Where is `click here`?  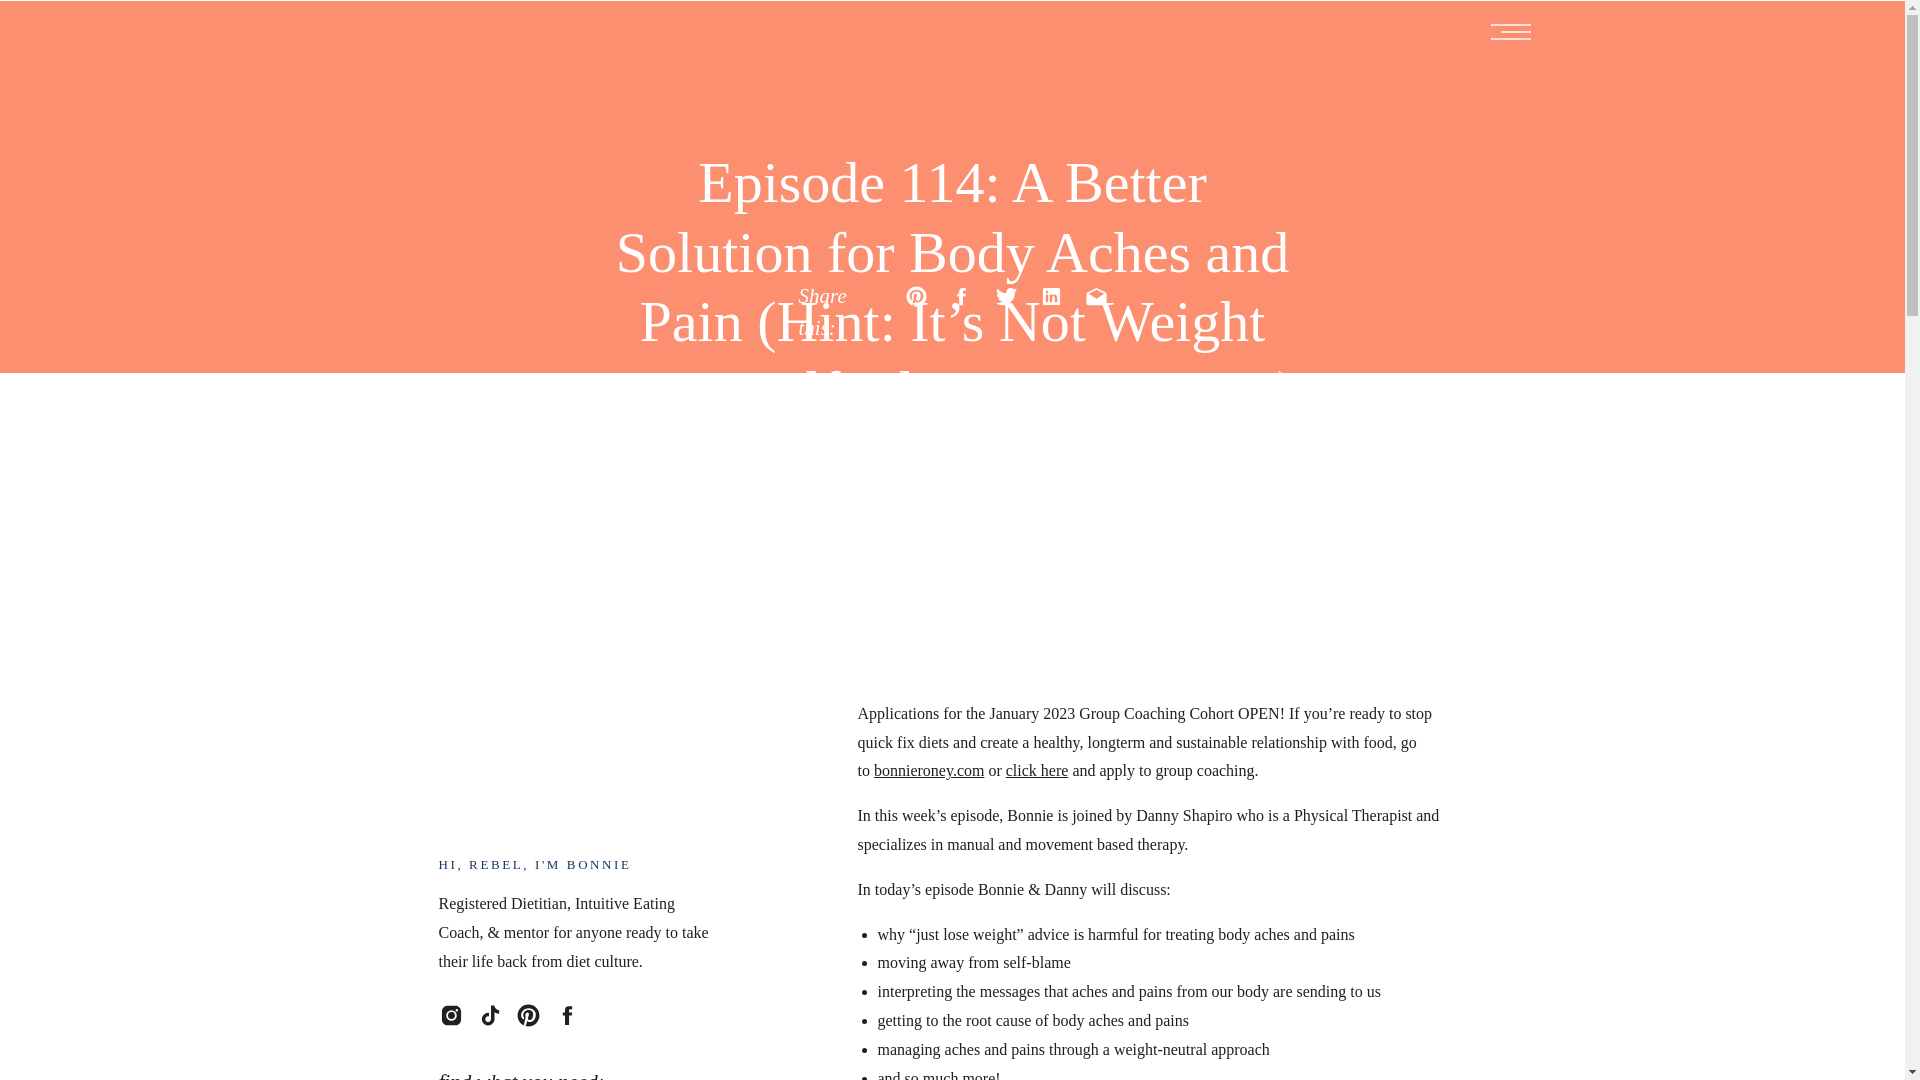
click here is located at coordinates (1038, 770).